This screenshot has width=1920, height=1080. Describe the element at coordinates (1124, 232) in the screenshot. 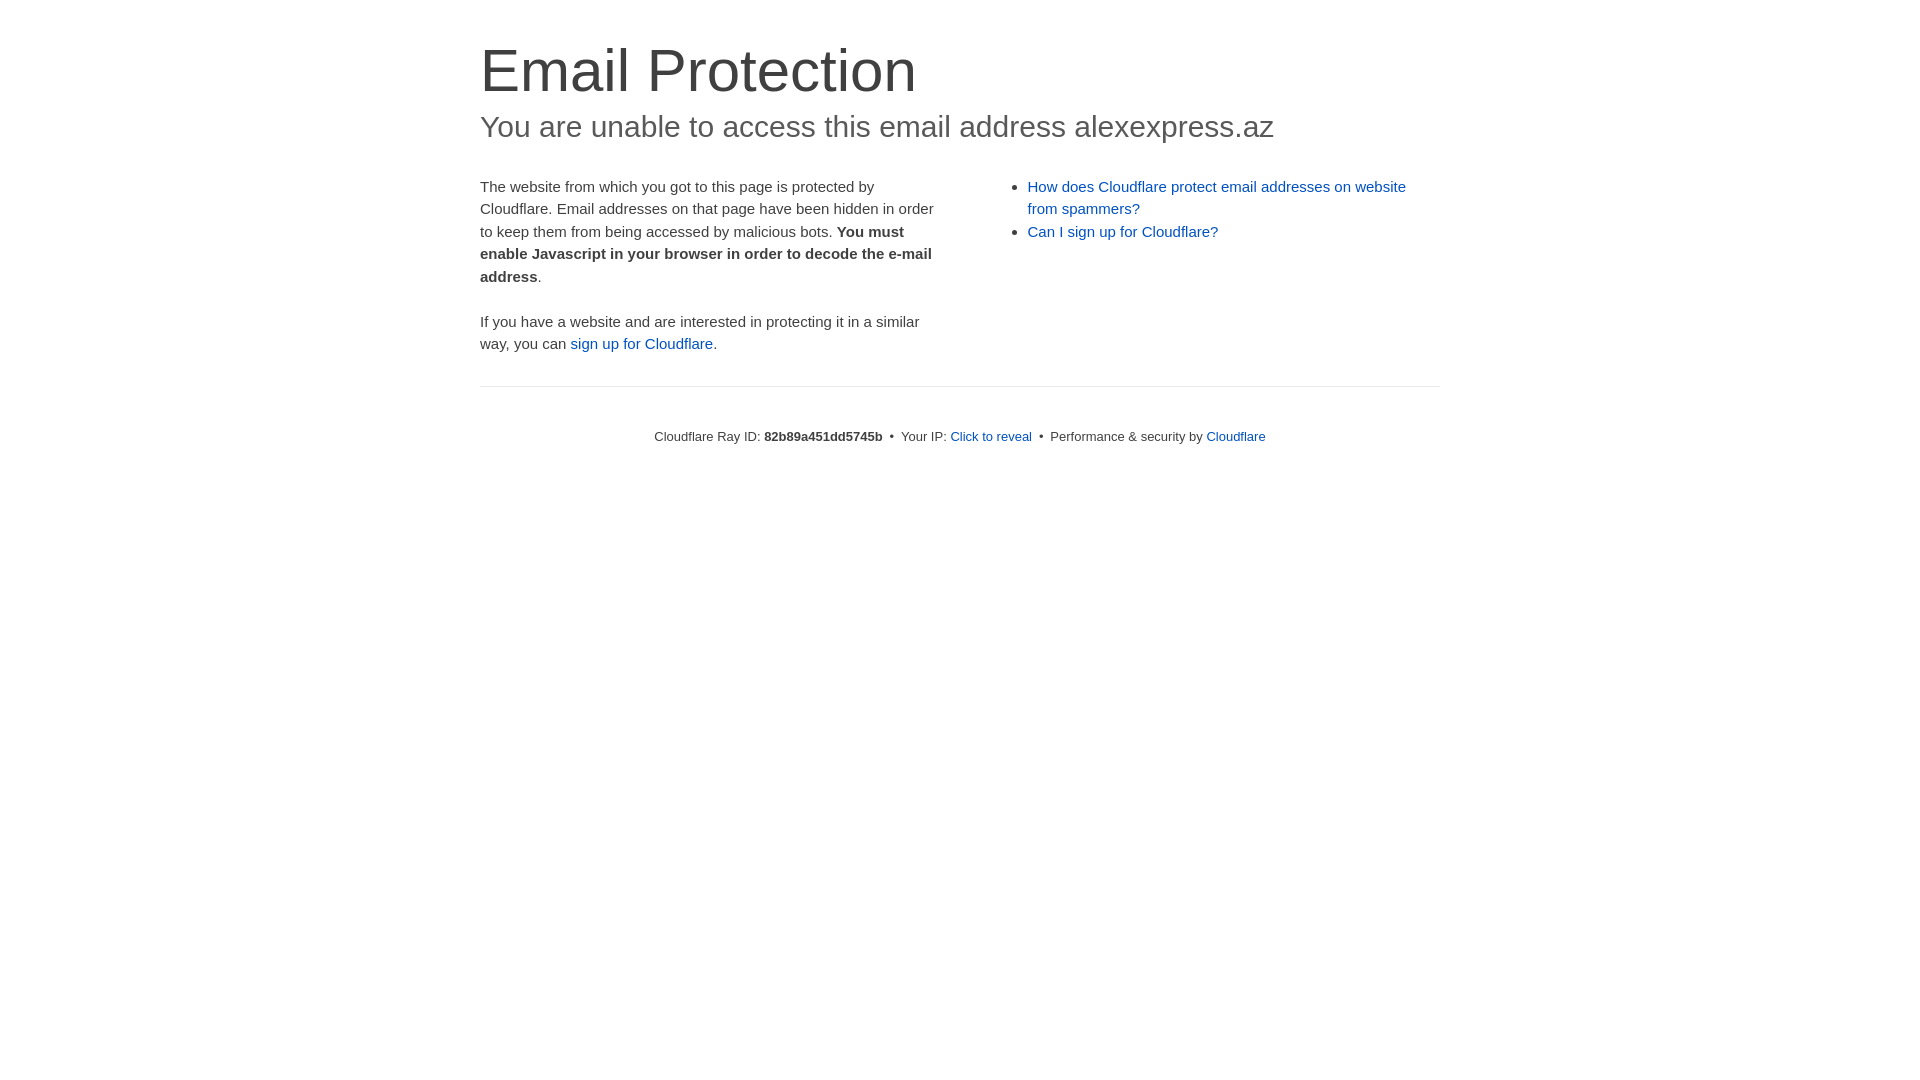

I see `Can I sign up for Cloudflare?` at that location.